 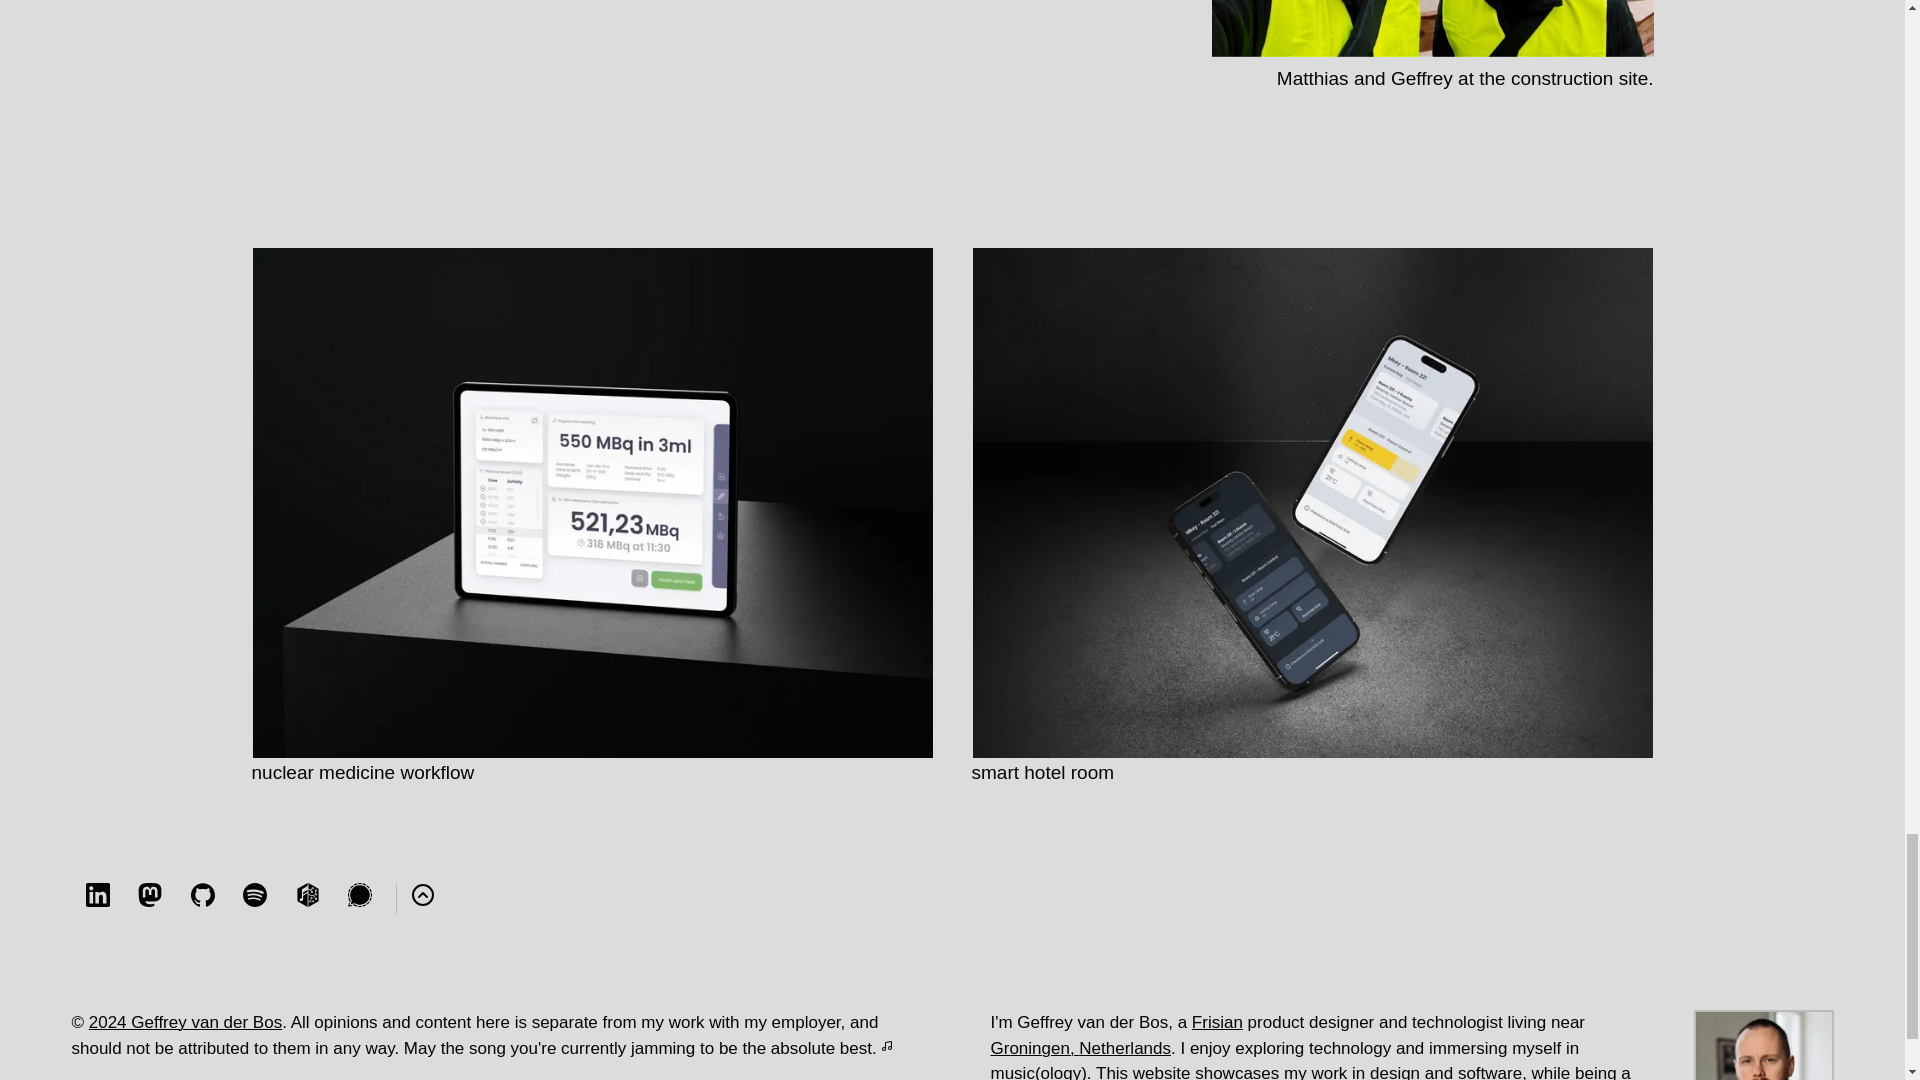 What do you see at coordinates (1217, 1022) in the screenshot?
I see `Learn more about Frisians on Wikipedia` at bounding box center [1217, 1022].